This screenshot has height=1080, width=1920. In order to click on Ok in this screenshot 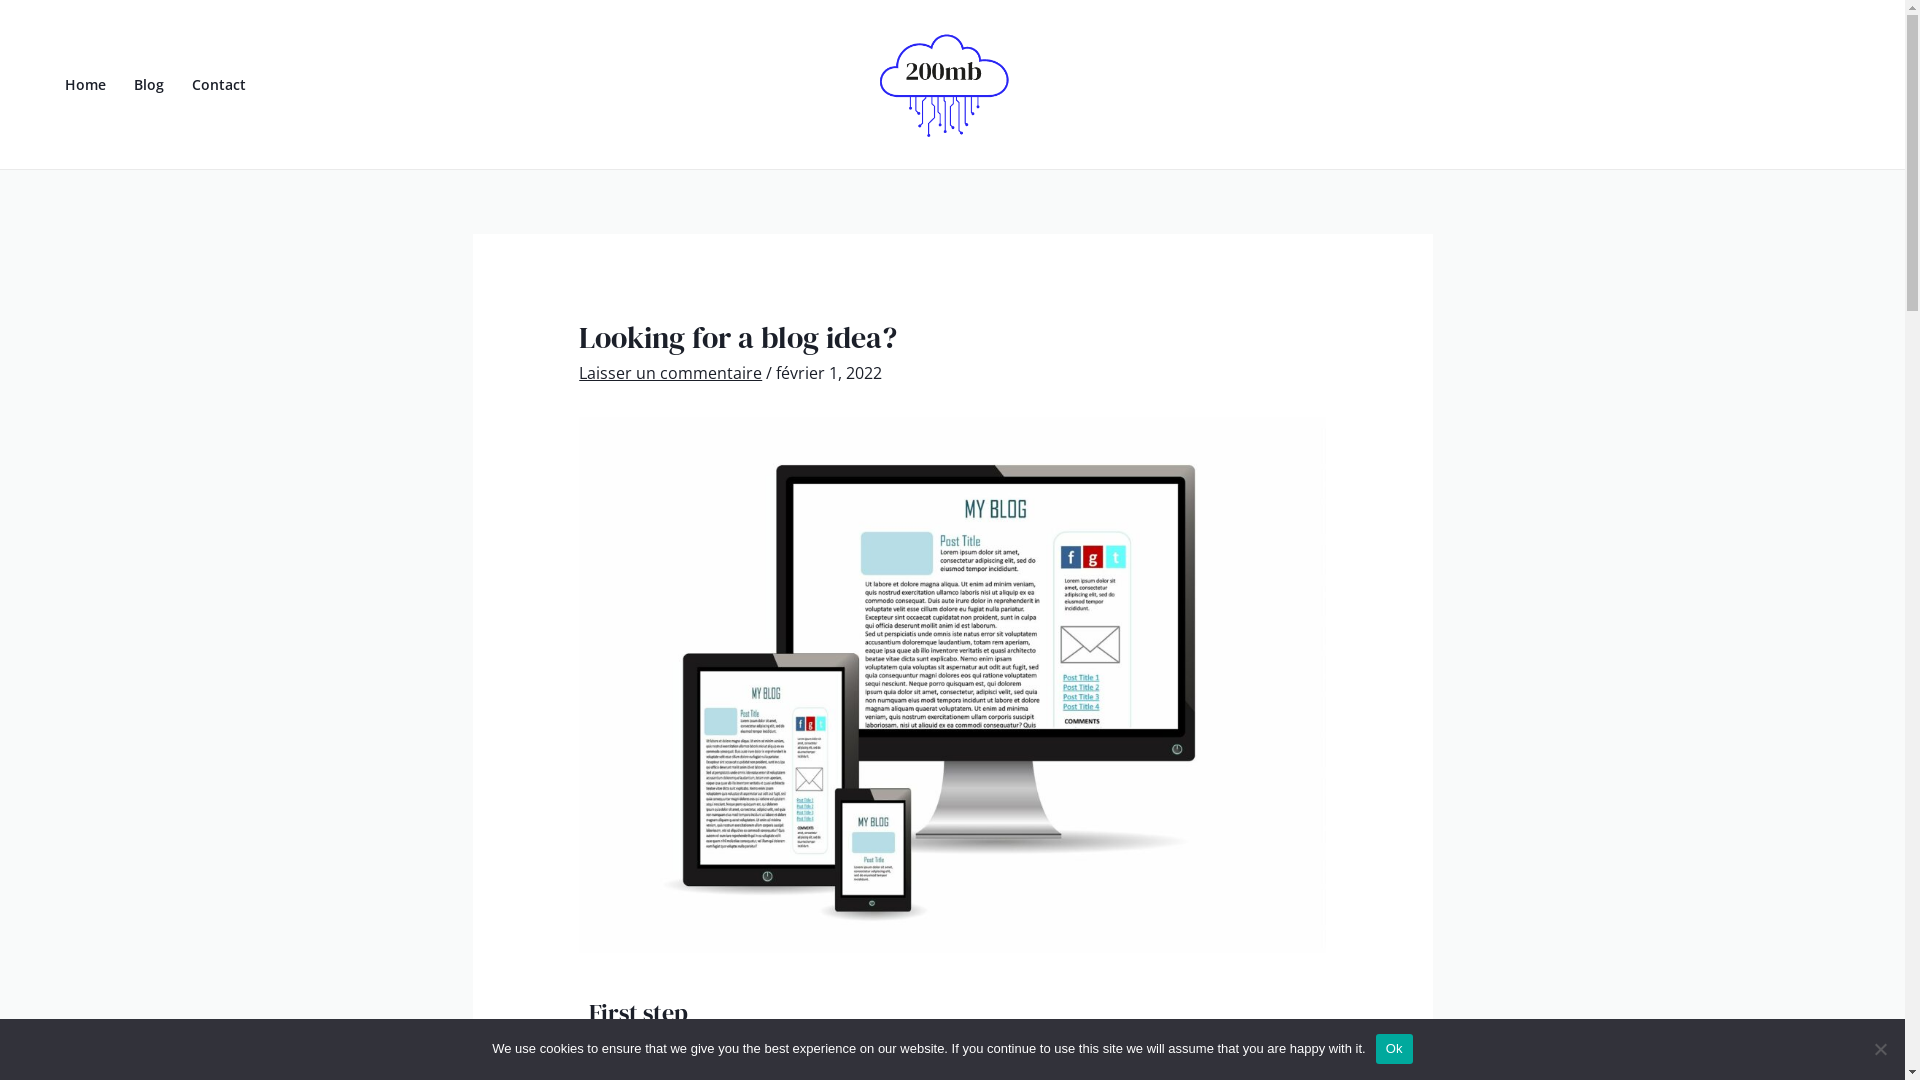, I will do `click(1394, 1049)`.